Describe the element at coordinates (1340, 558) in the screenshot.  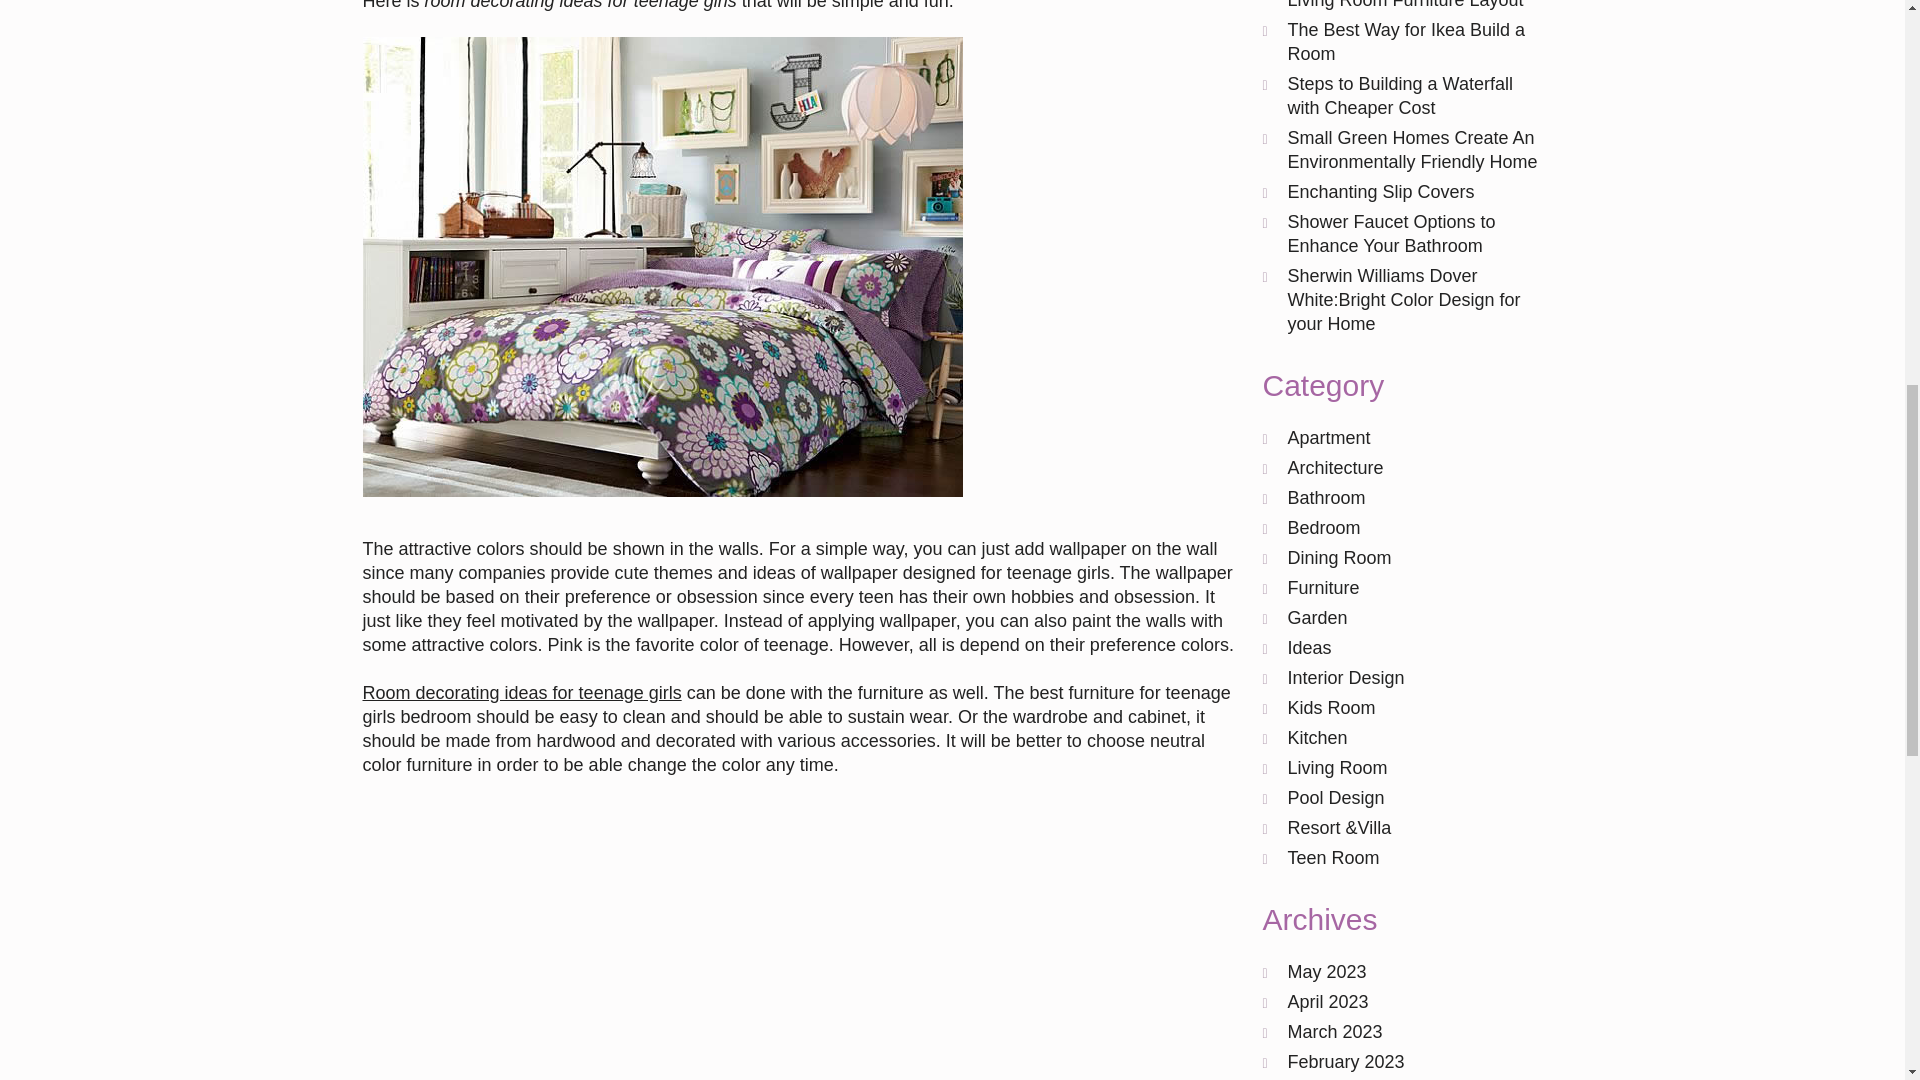
I see `Dining Room` at that location.